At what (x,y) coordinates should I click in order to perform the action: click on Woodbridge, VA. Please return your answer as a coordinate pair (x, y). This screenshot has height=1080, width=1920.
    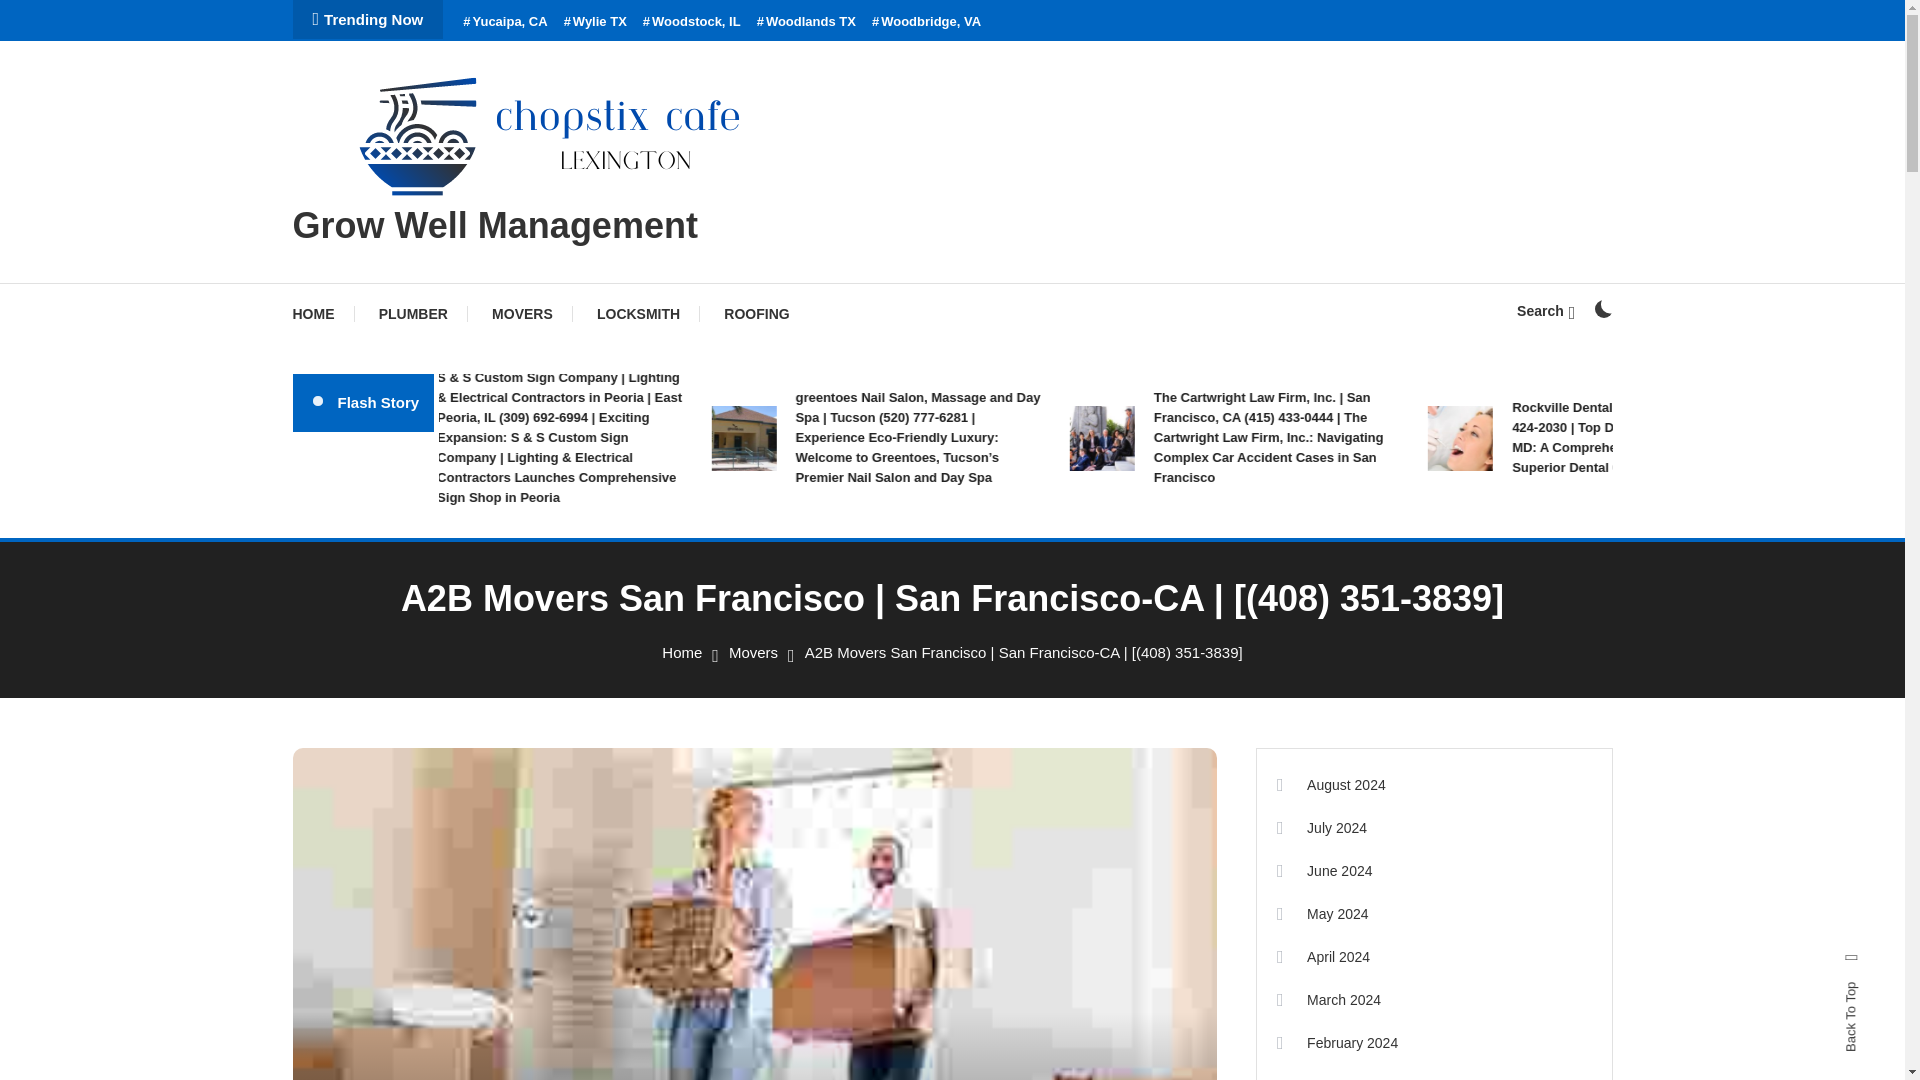
    Looking at the image, I should click on (926, 22).